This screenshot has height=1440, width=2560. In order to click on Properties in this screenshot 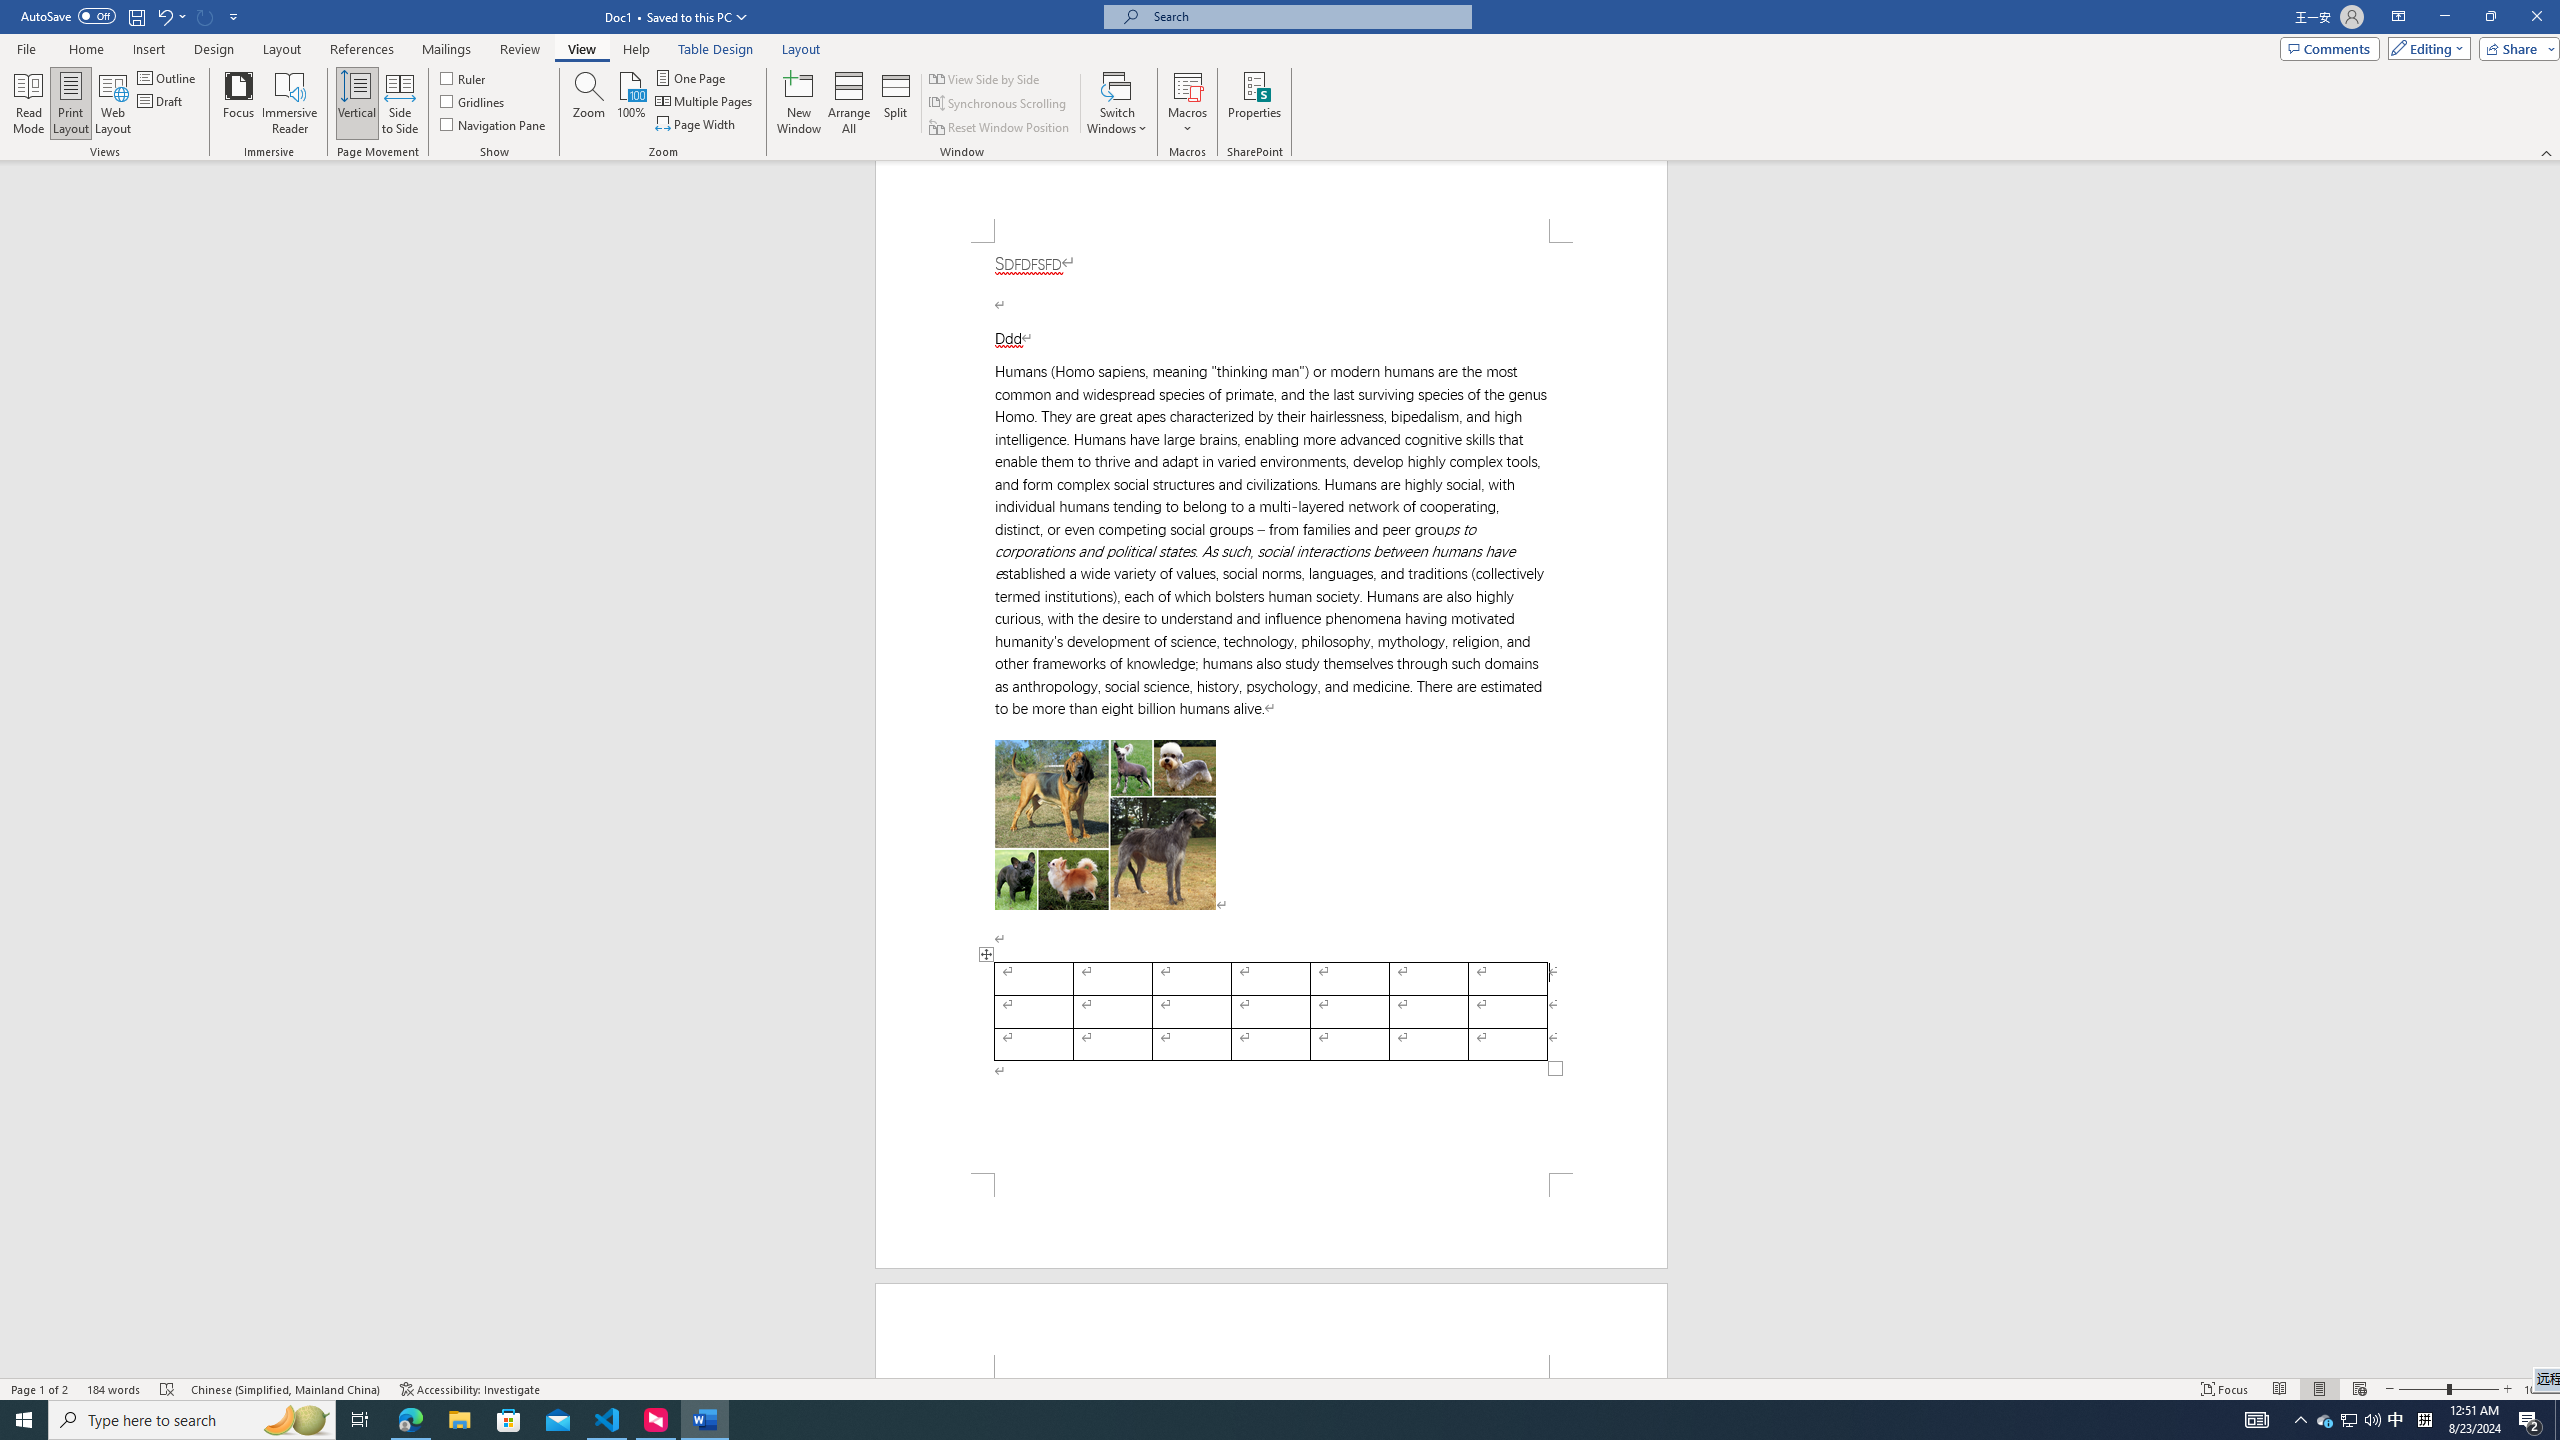, I will do `click(1256, 103)`.